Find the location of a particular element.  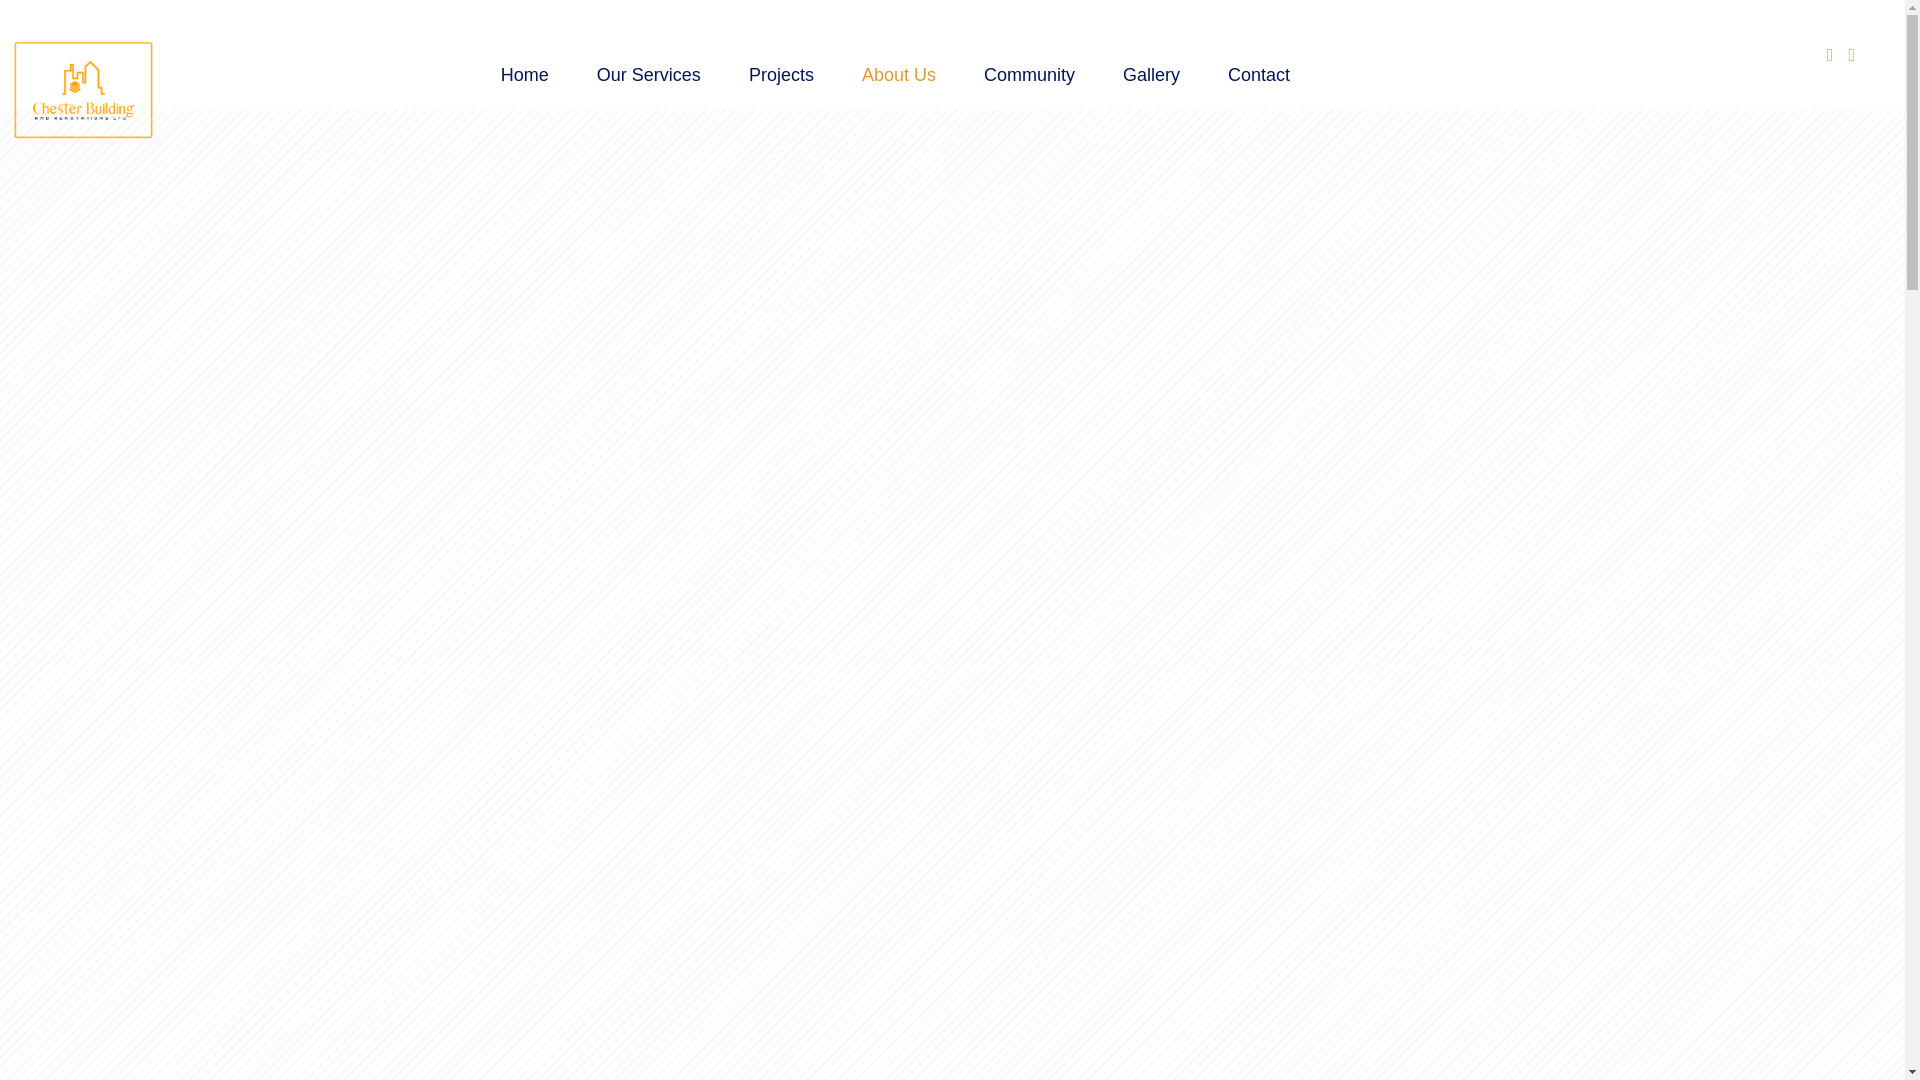

Community is located at coordinates (1029, 75).